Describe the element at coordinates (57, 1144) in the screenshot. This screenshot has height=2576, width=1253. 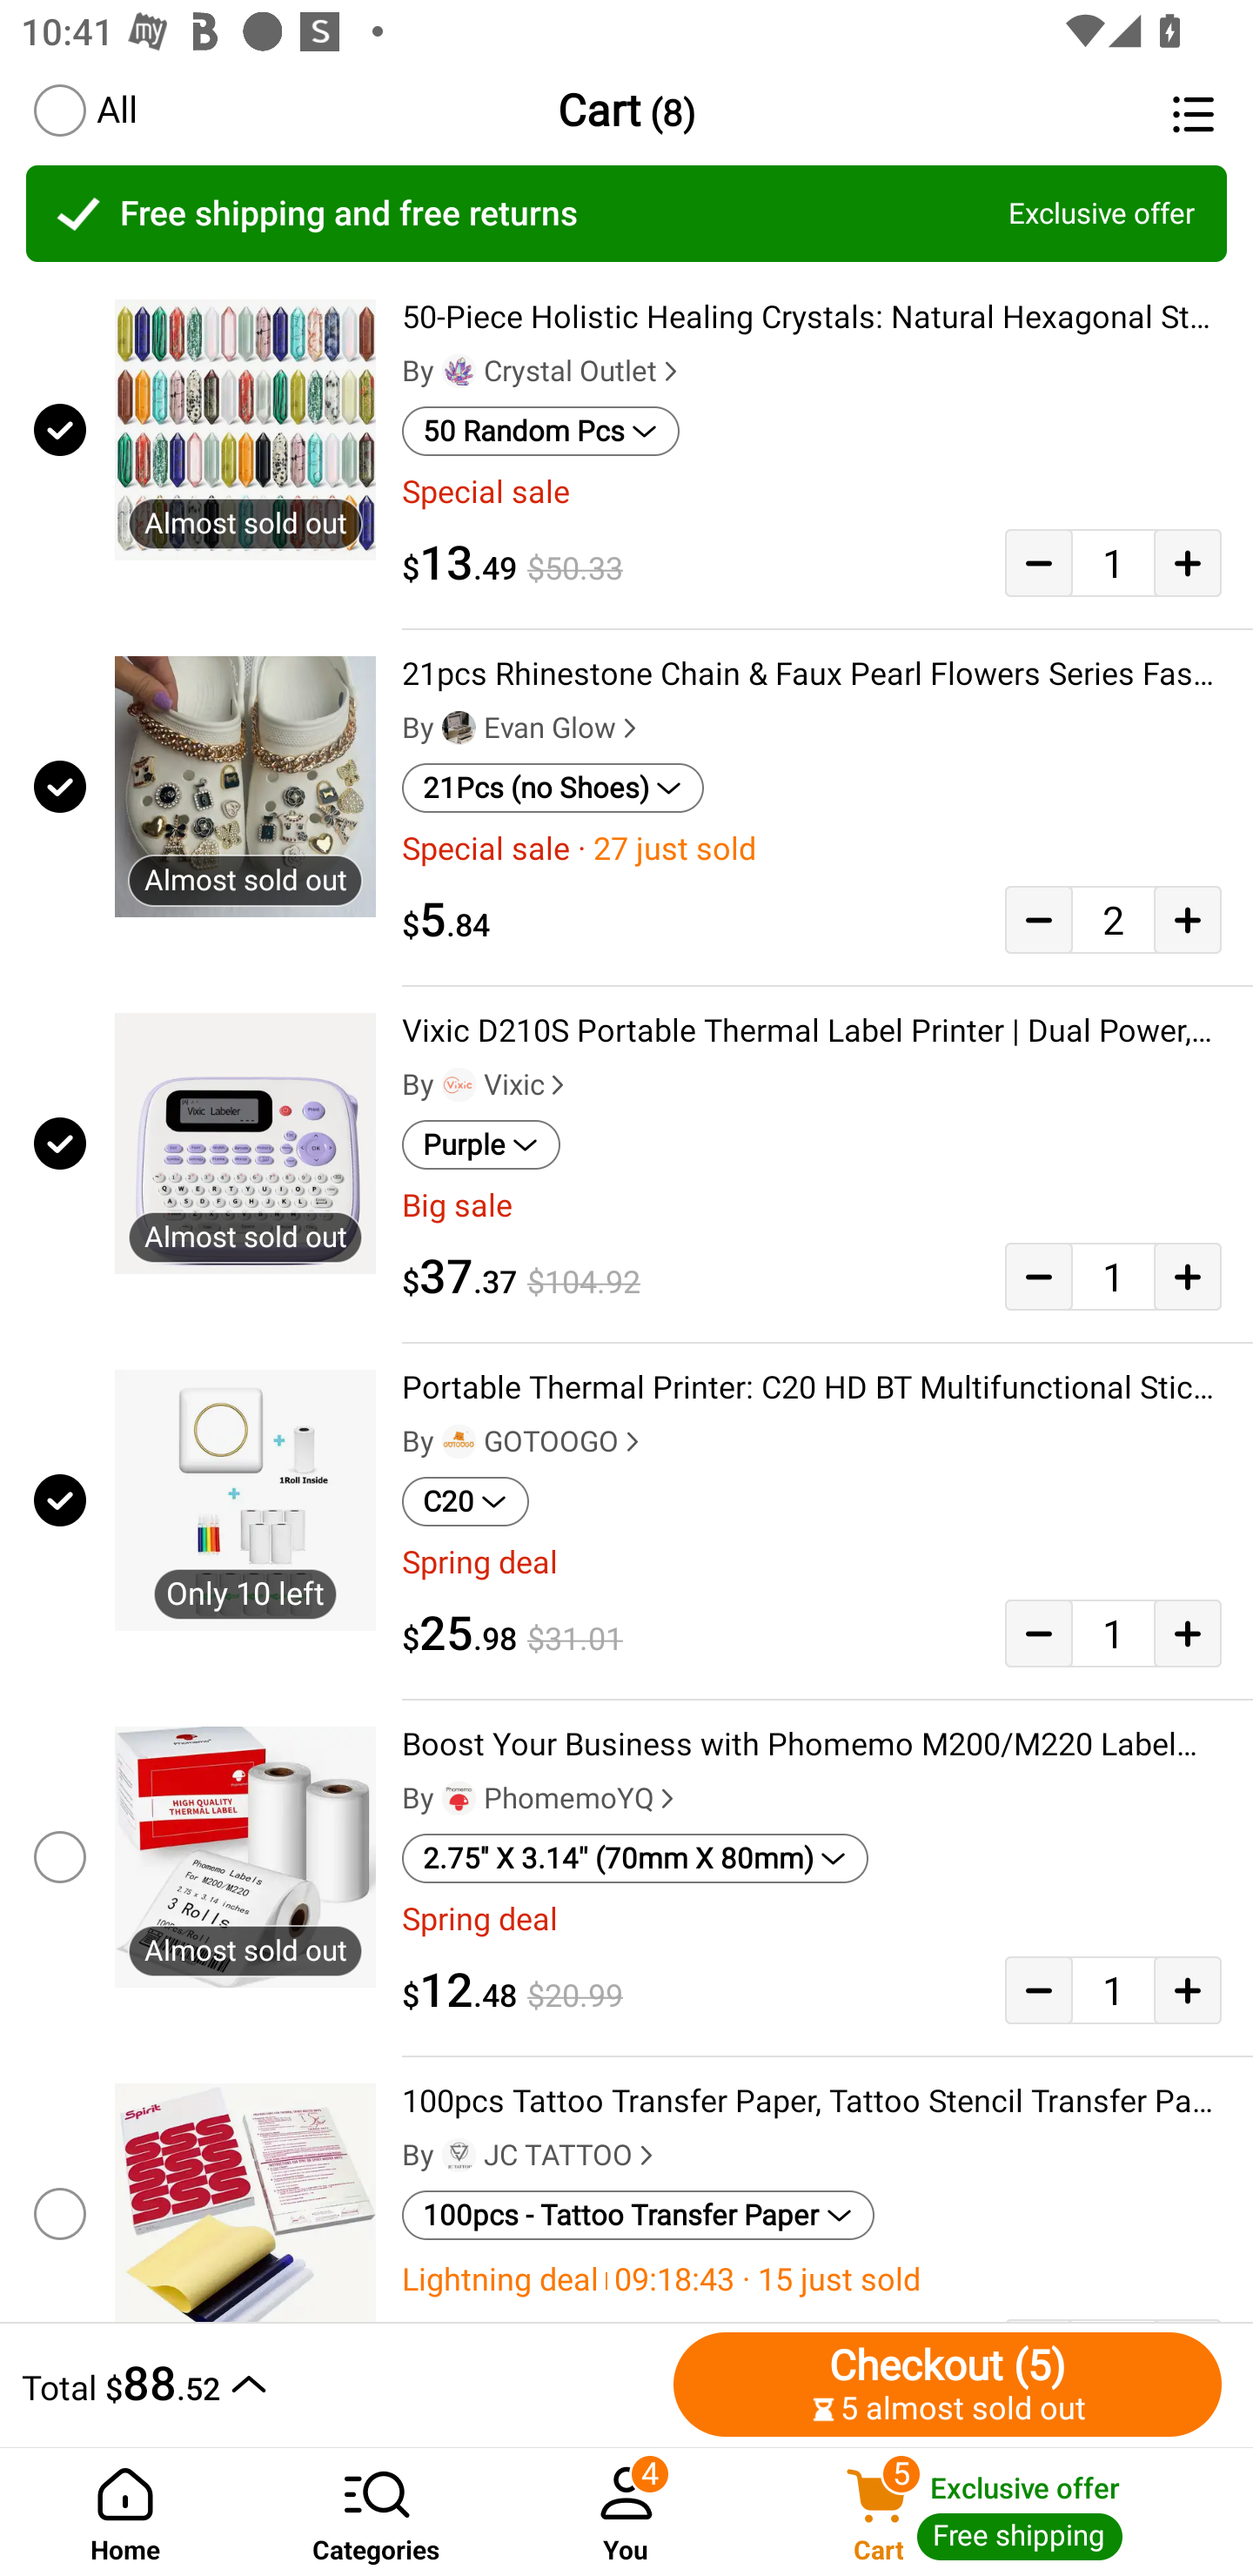
I see `Product checkbox checked` at that location.